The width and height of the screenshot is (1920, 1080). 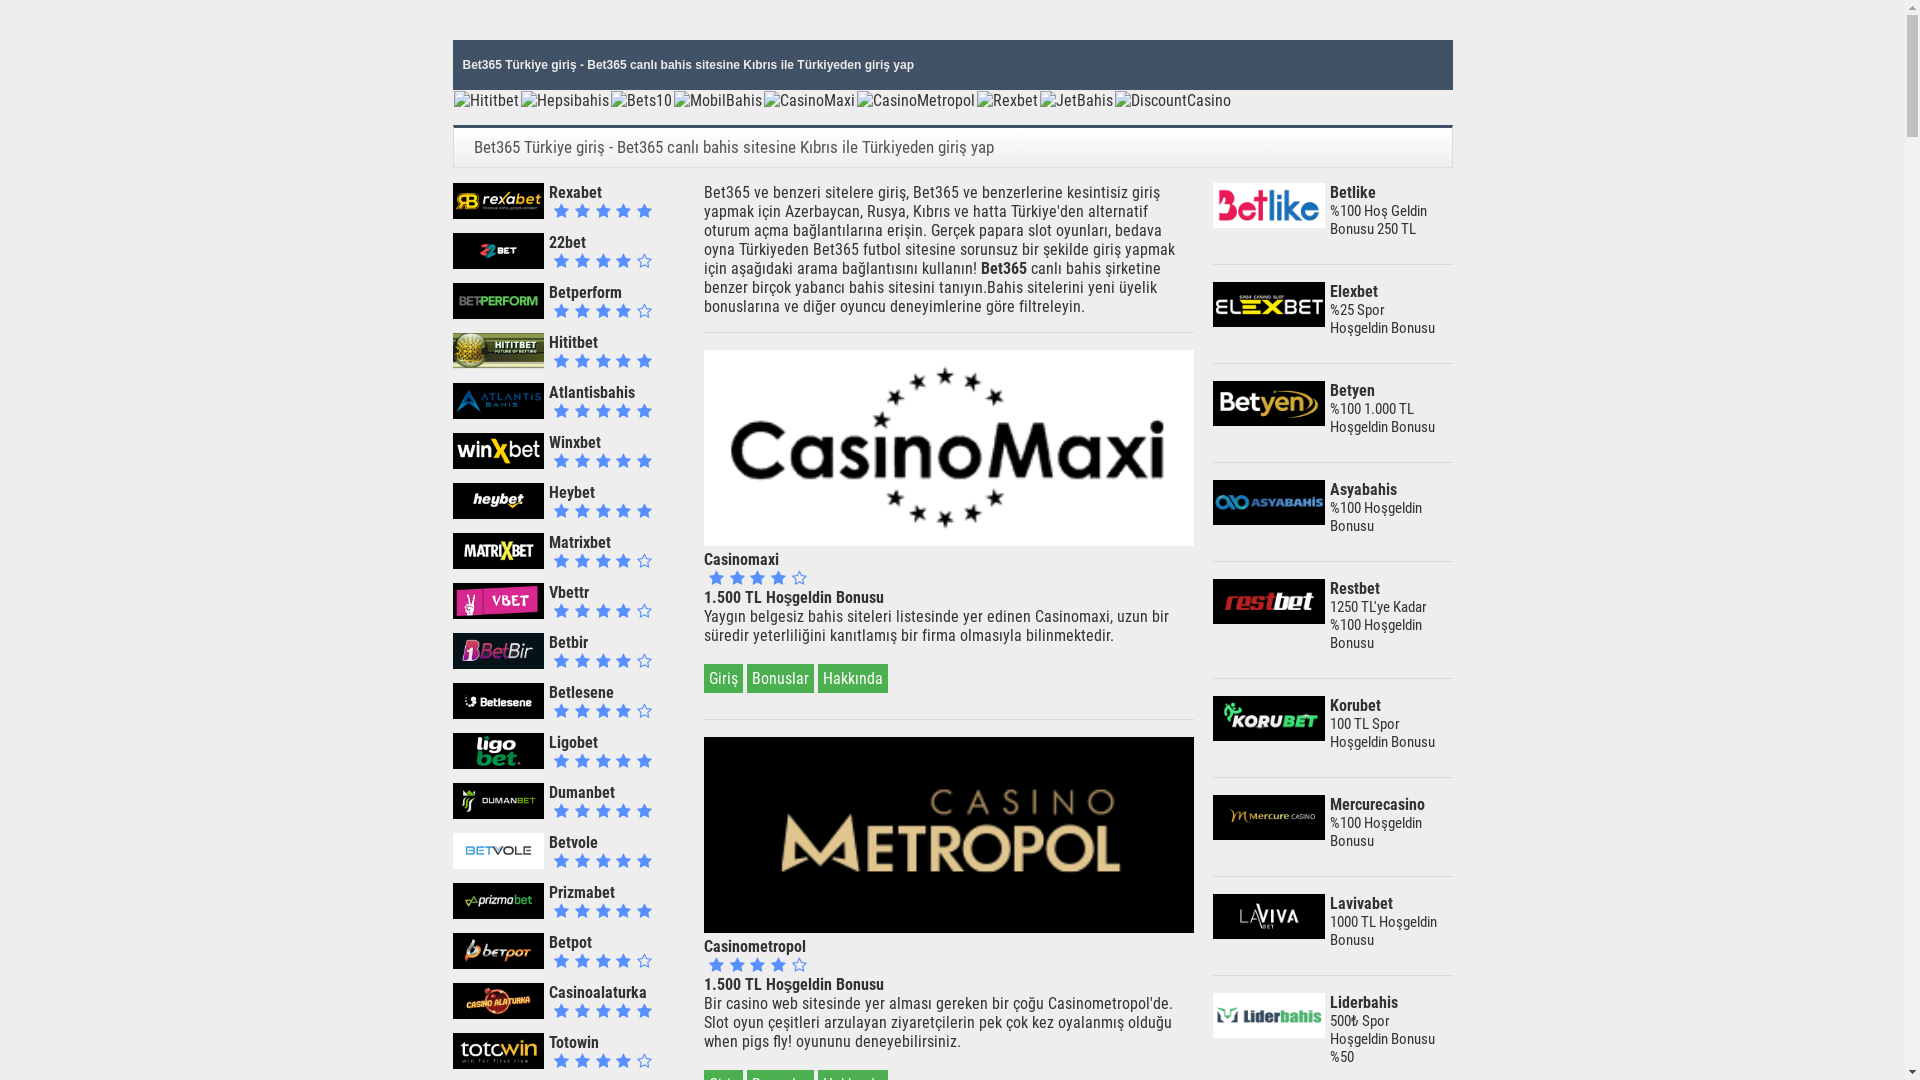 What do you see at coordinates (498, 264) in the screenshot?
I see `22bet` at bounding box center [498, 264].